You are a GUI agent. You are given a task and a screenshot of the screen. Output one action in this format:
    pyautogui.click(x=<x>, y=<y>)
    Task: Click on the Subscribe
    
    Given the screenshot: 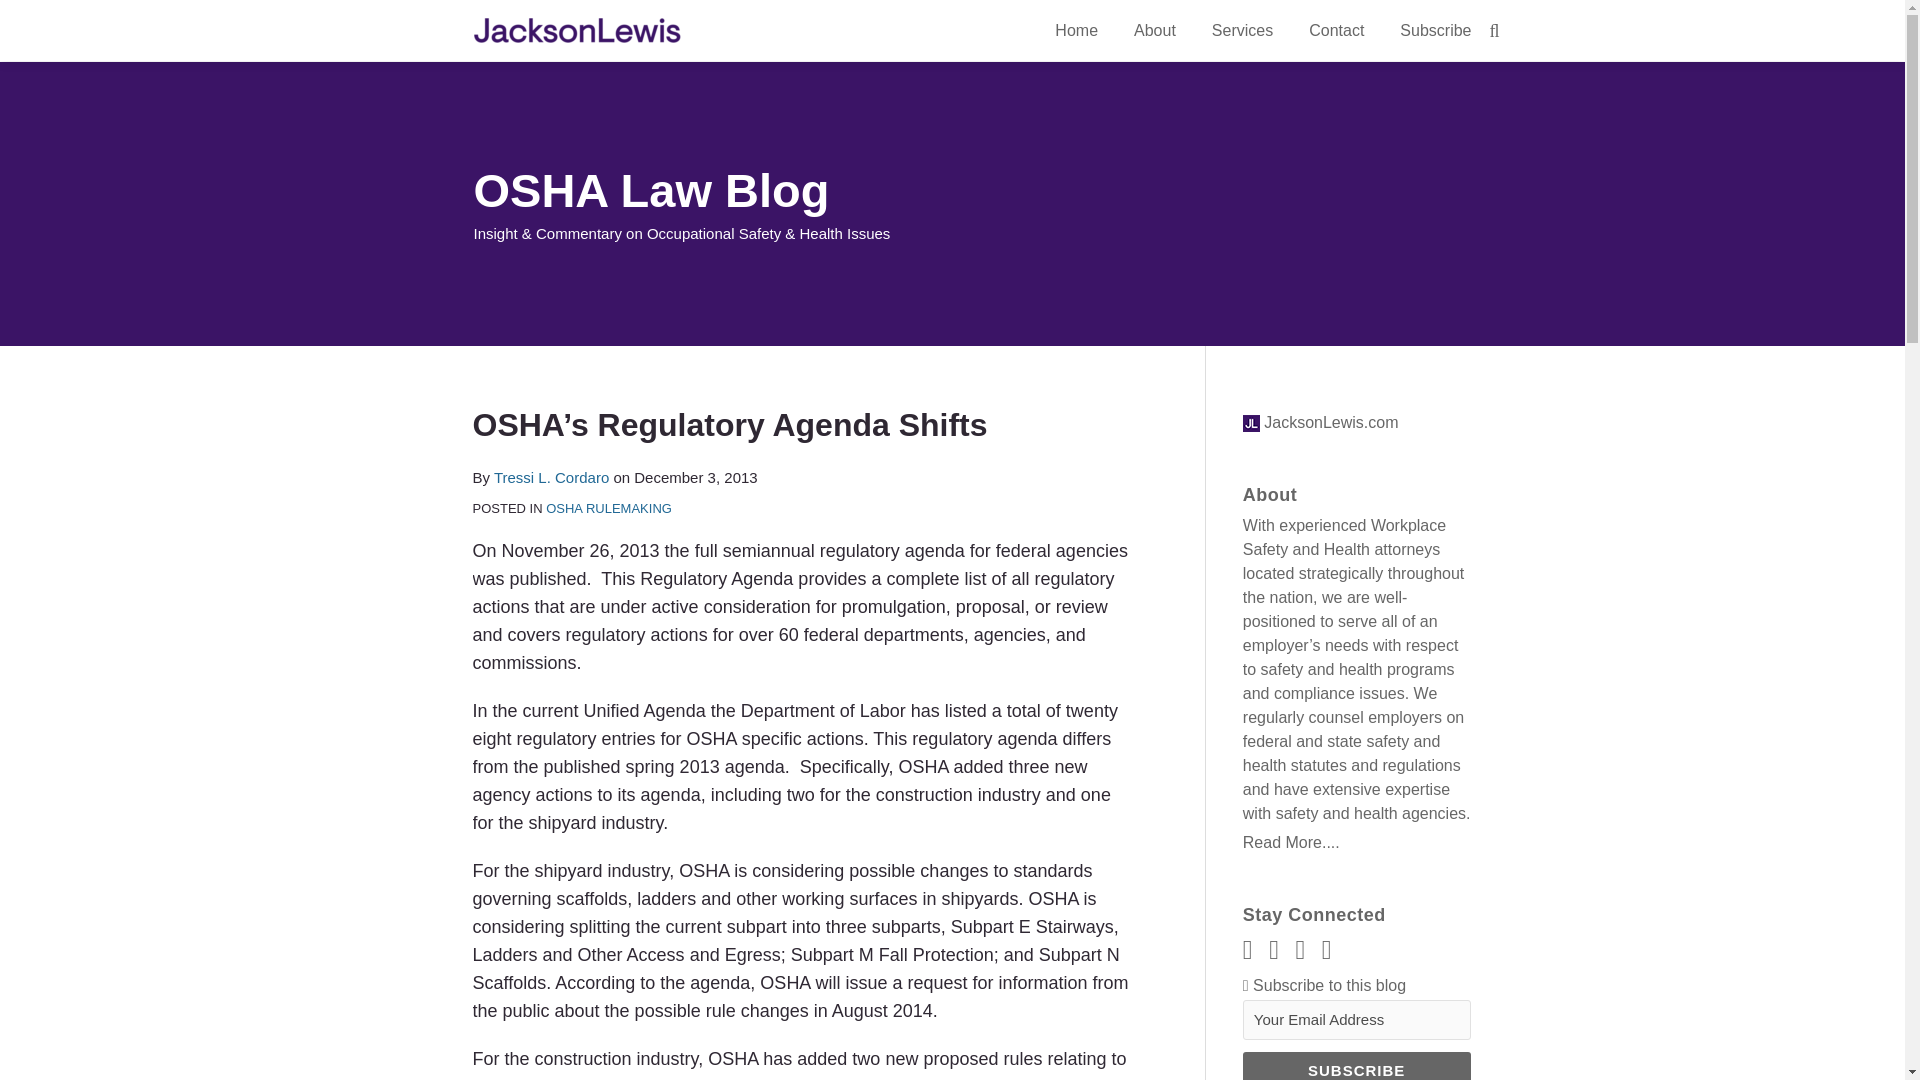 What is the action you would take?
    pyautogui.click(x=1356, y=1066)
    